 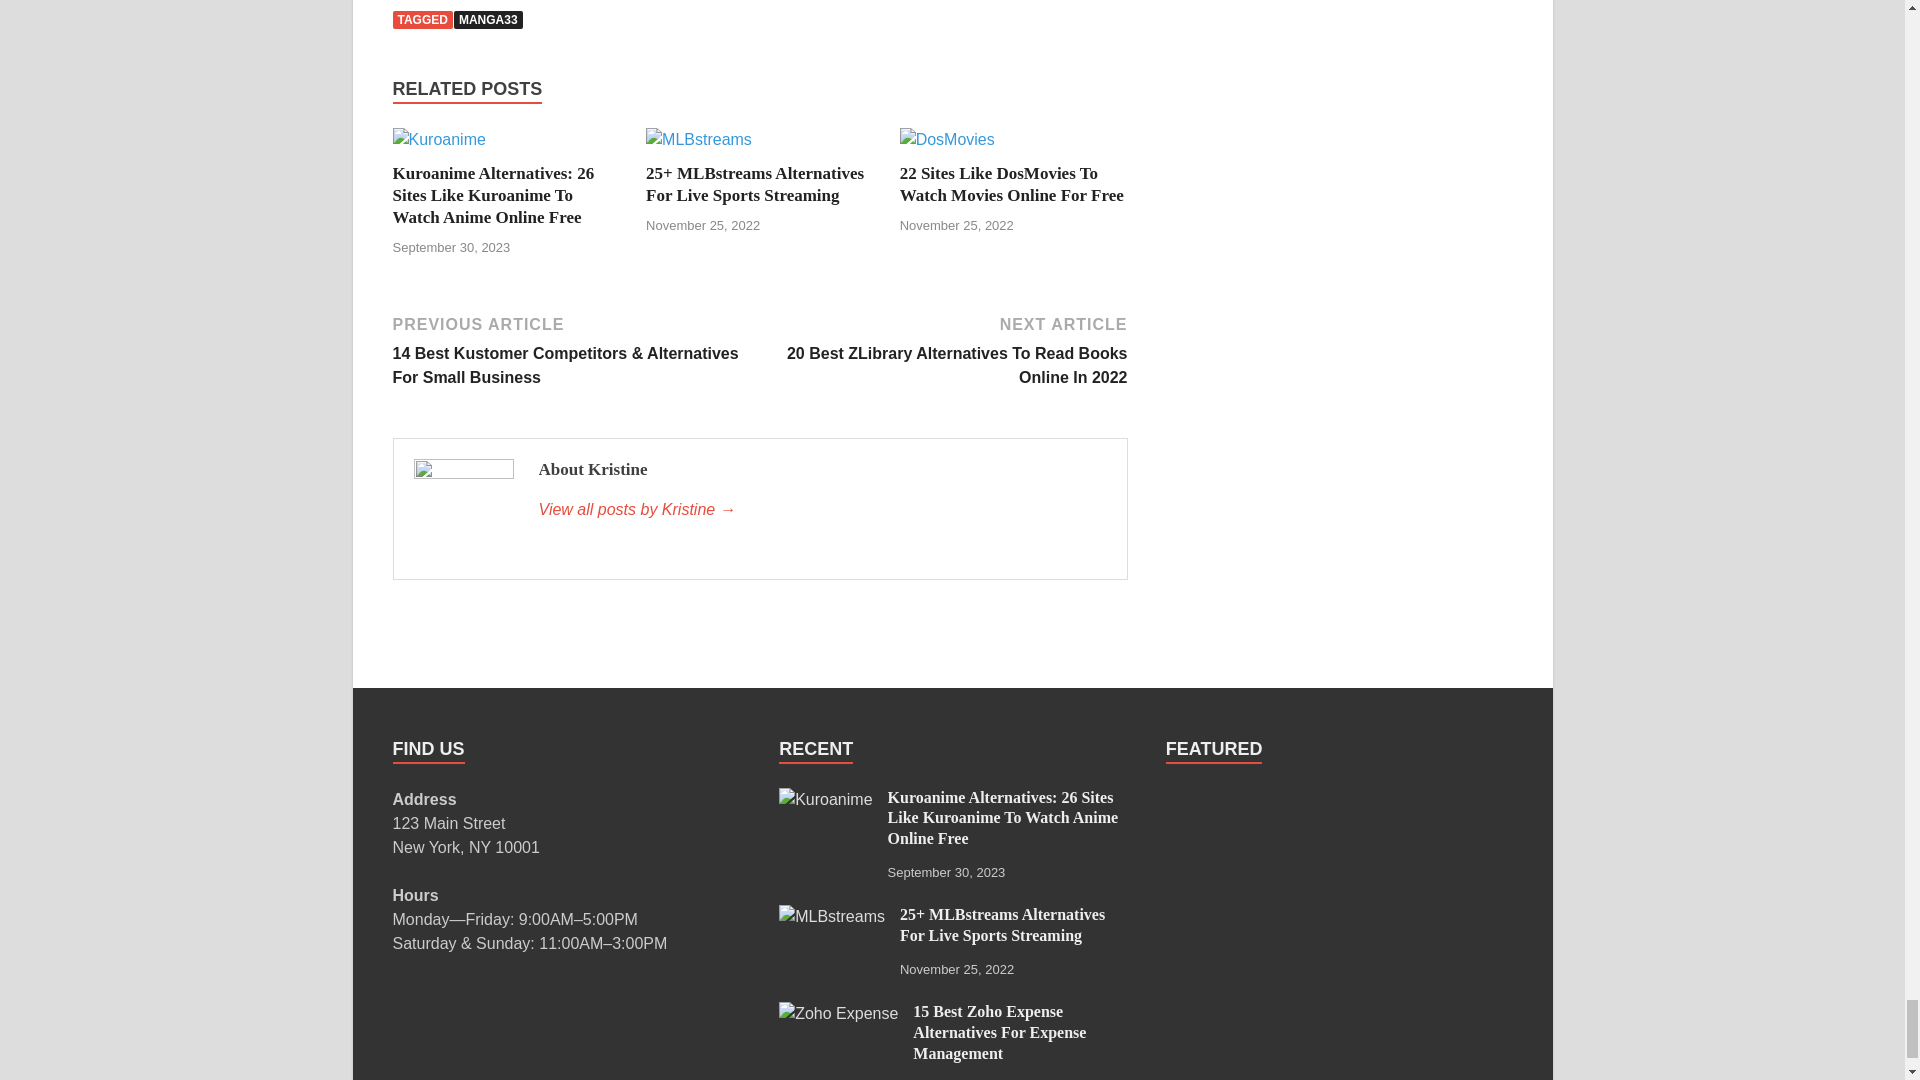 I want to click on 15 Best Zoho Expense Alternatives For Expense Management, so click(x=838, y=1013).